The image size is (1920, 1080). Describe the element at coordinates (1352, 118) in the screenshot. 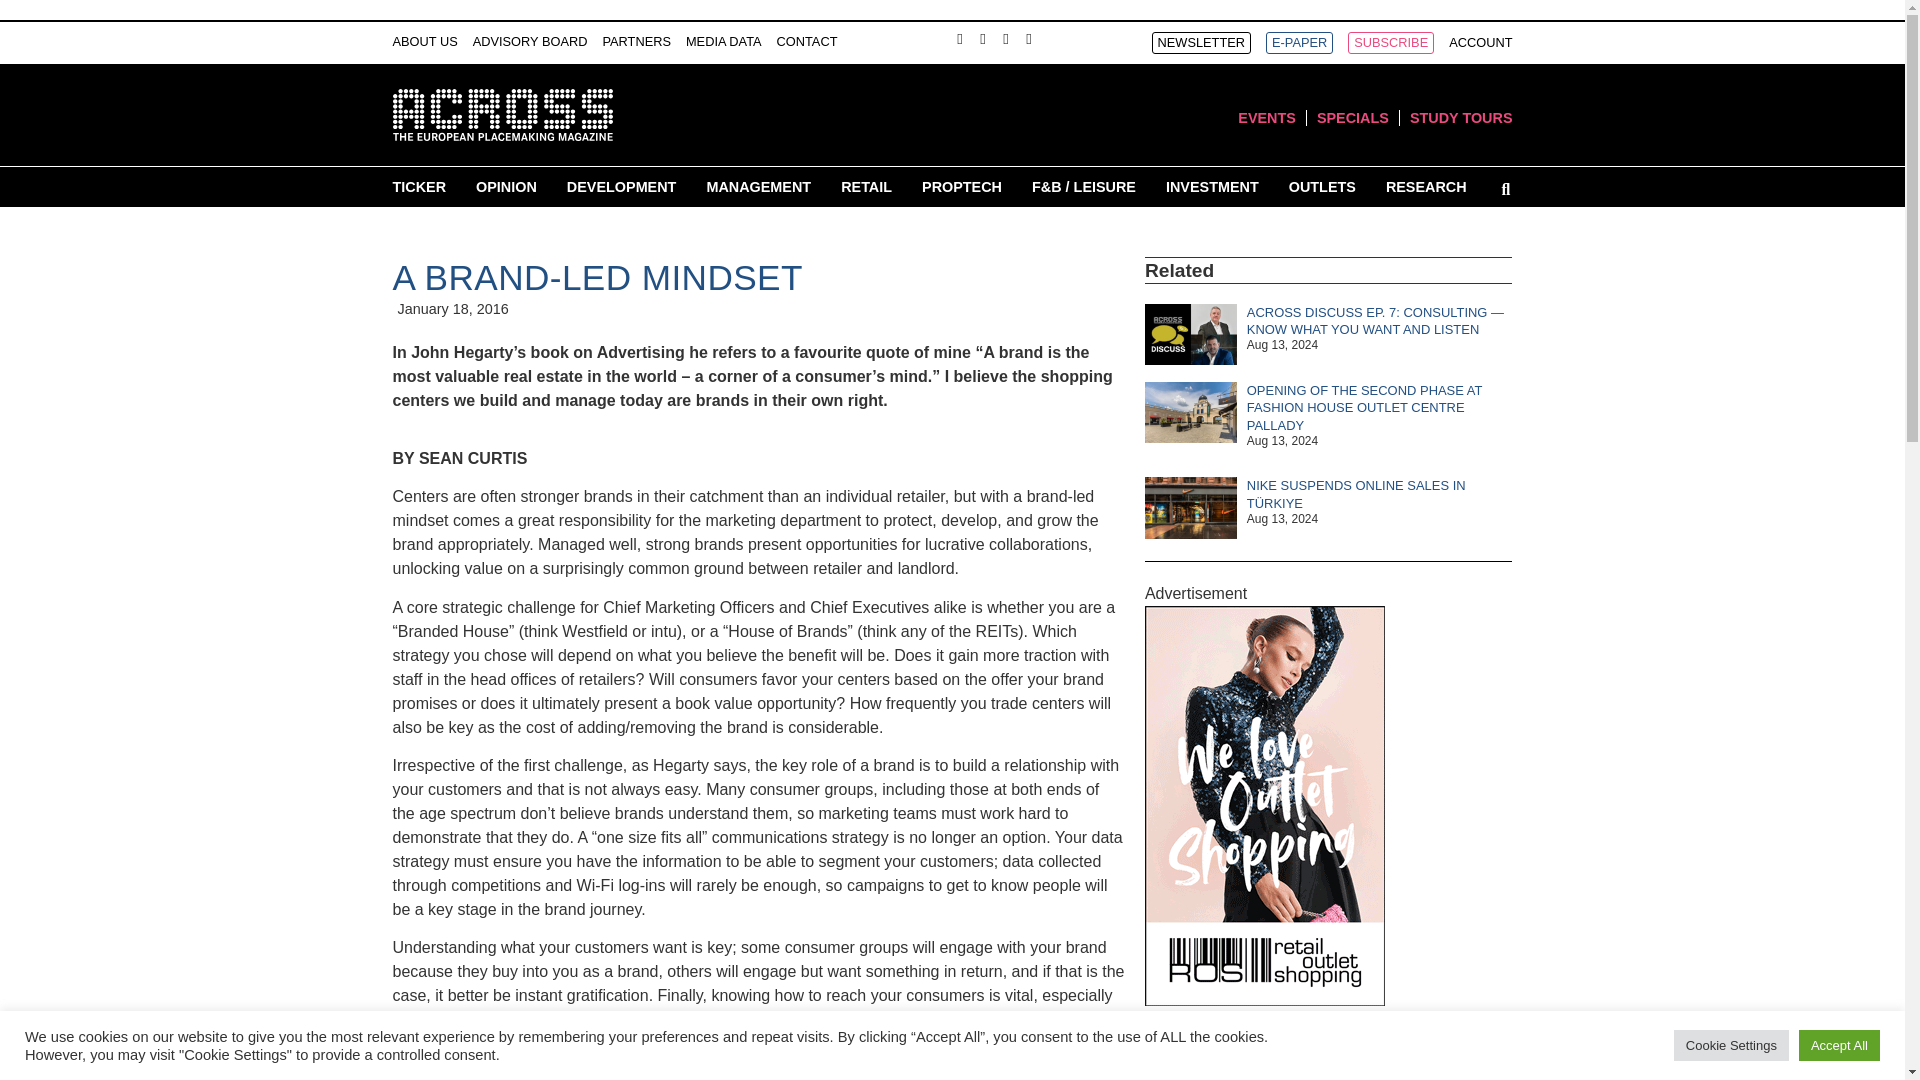

I see `SPECIALS` at that location.